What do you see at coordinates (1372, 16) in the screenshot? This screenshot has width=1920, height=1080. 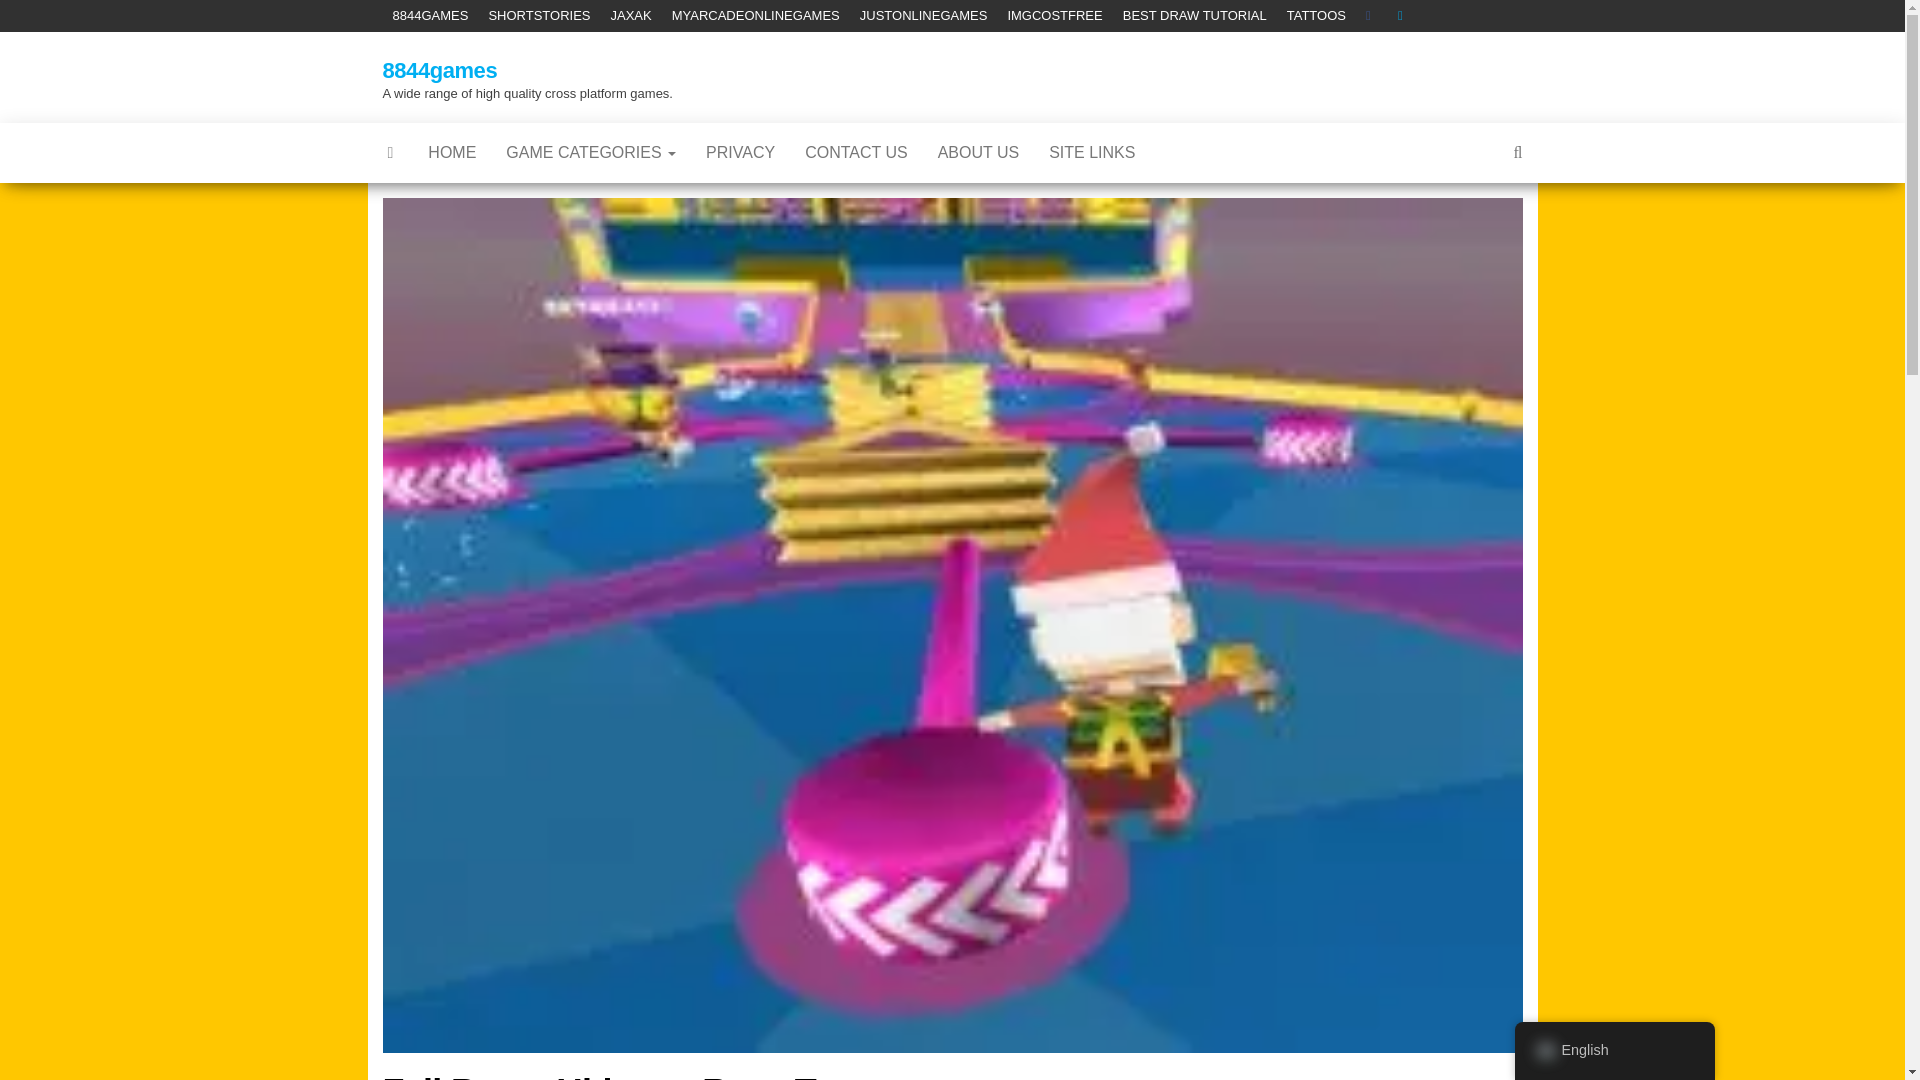 I see `FACEBOOK` at bounding box center [1372, 16].